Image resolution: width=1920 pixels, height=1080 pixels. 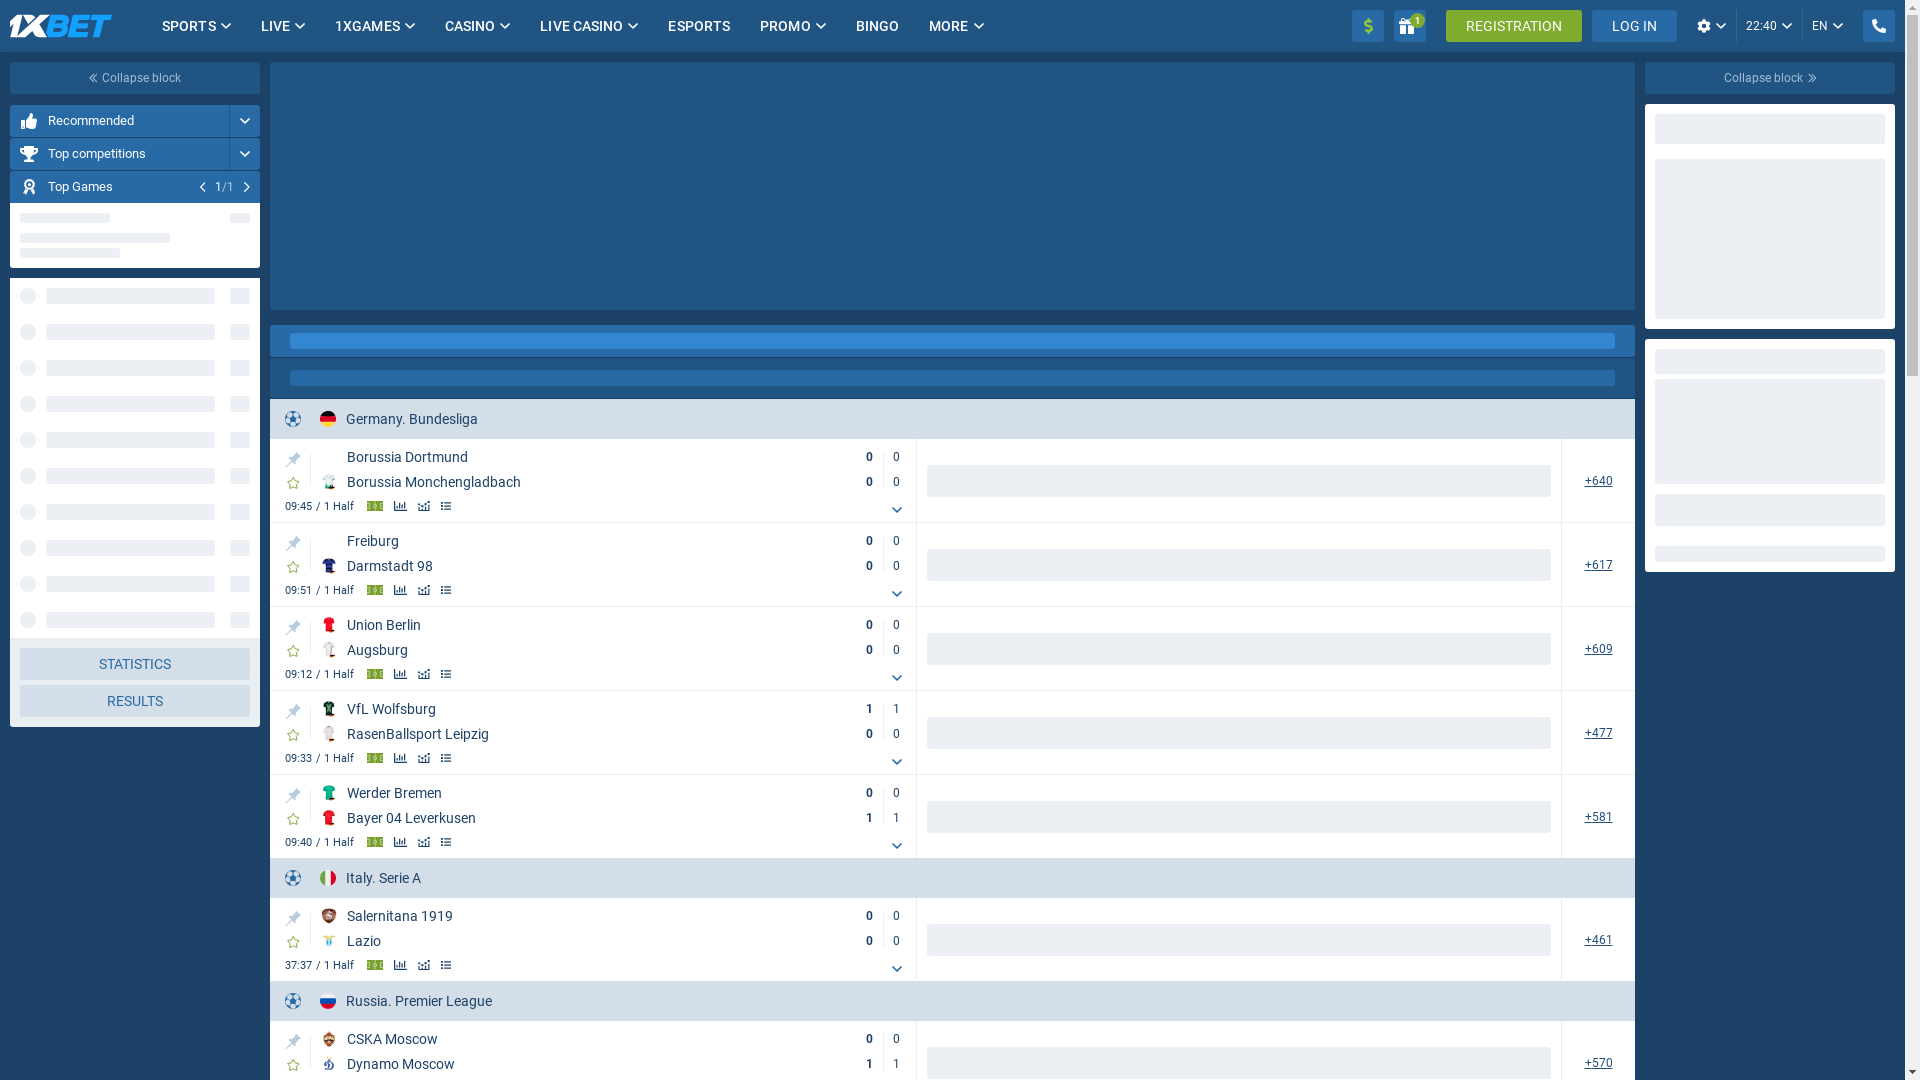 I want to click on Werder Bremen
Bayer 04 Leverkusen
0
1
0
1, so click(x=616, y=806).